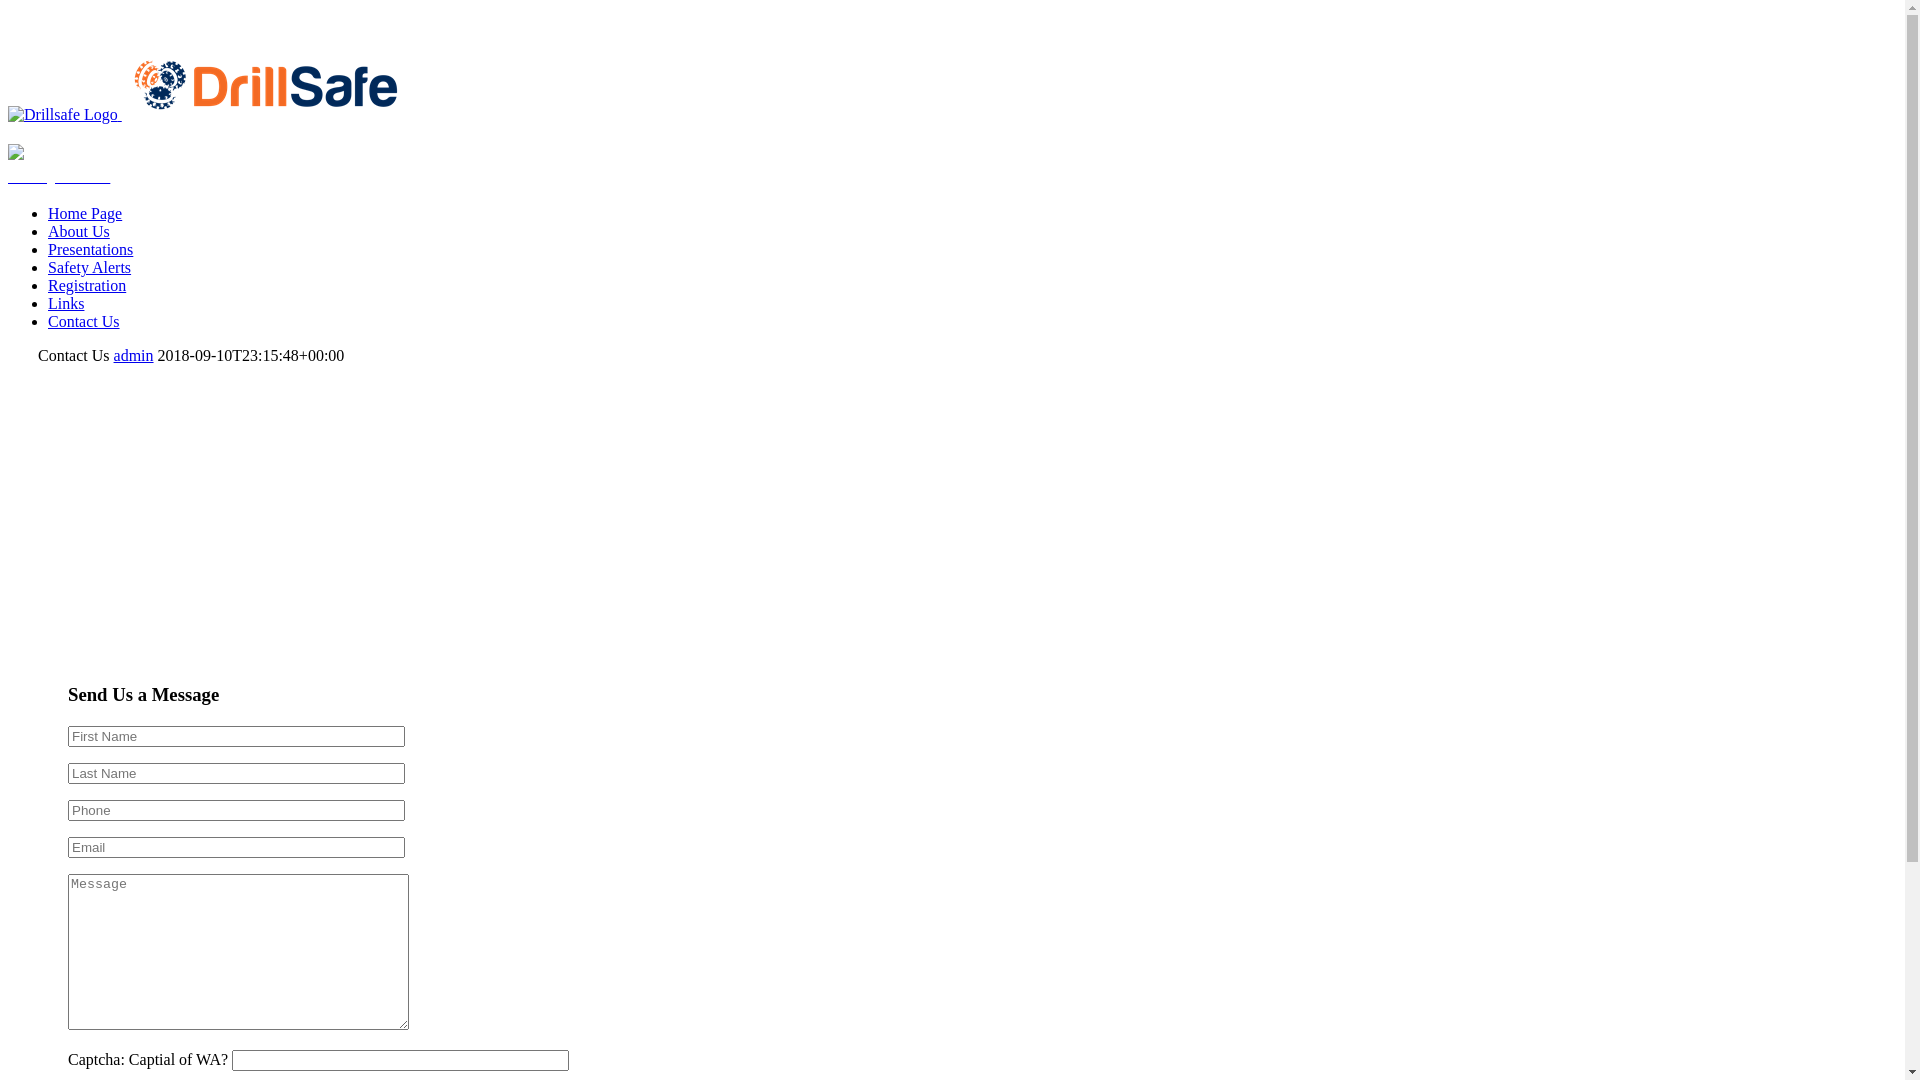 This screenshot has height=1080, width=1920. What do you see at coordinates (87, 286) in the screenshot?
I see `Registration` at bounding box center [87, 286].